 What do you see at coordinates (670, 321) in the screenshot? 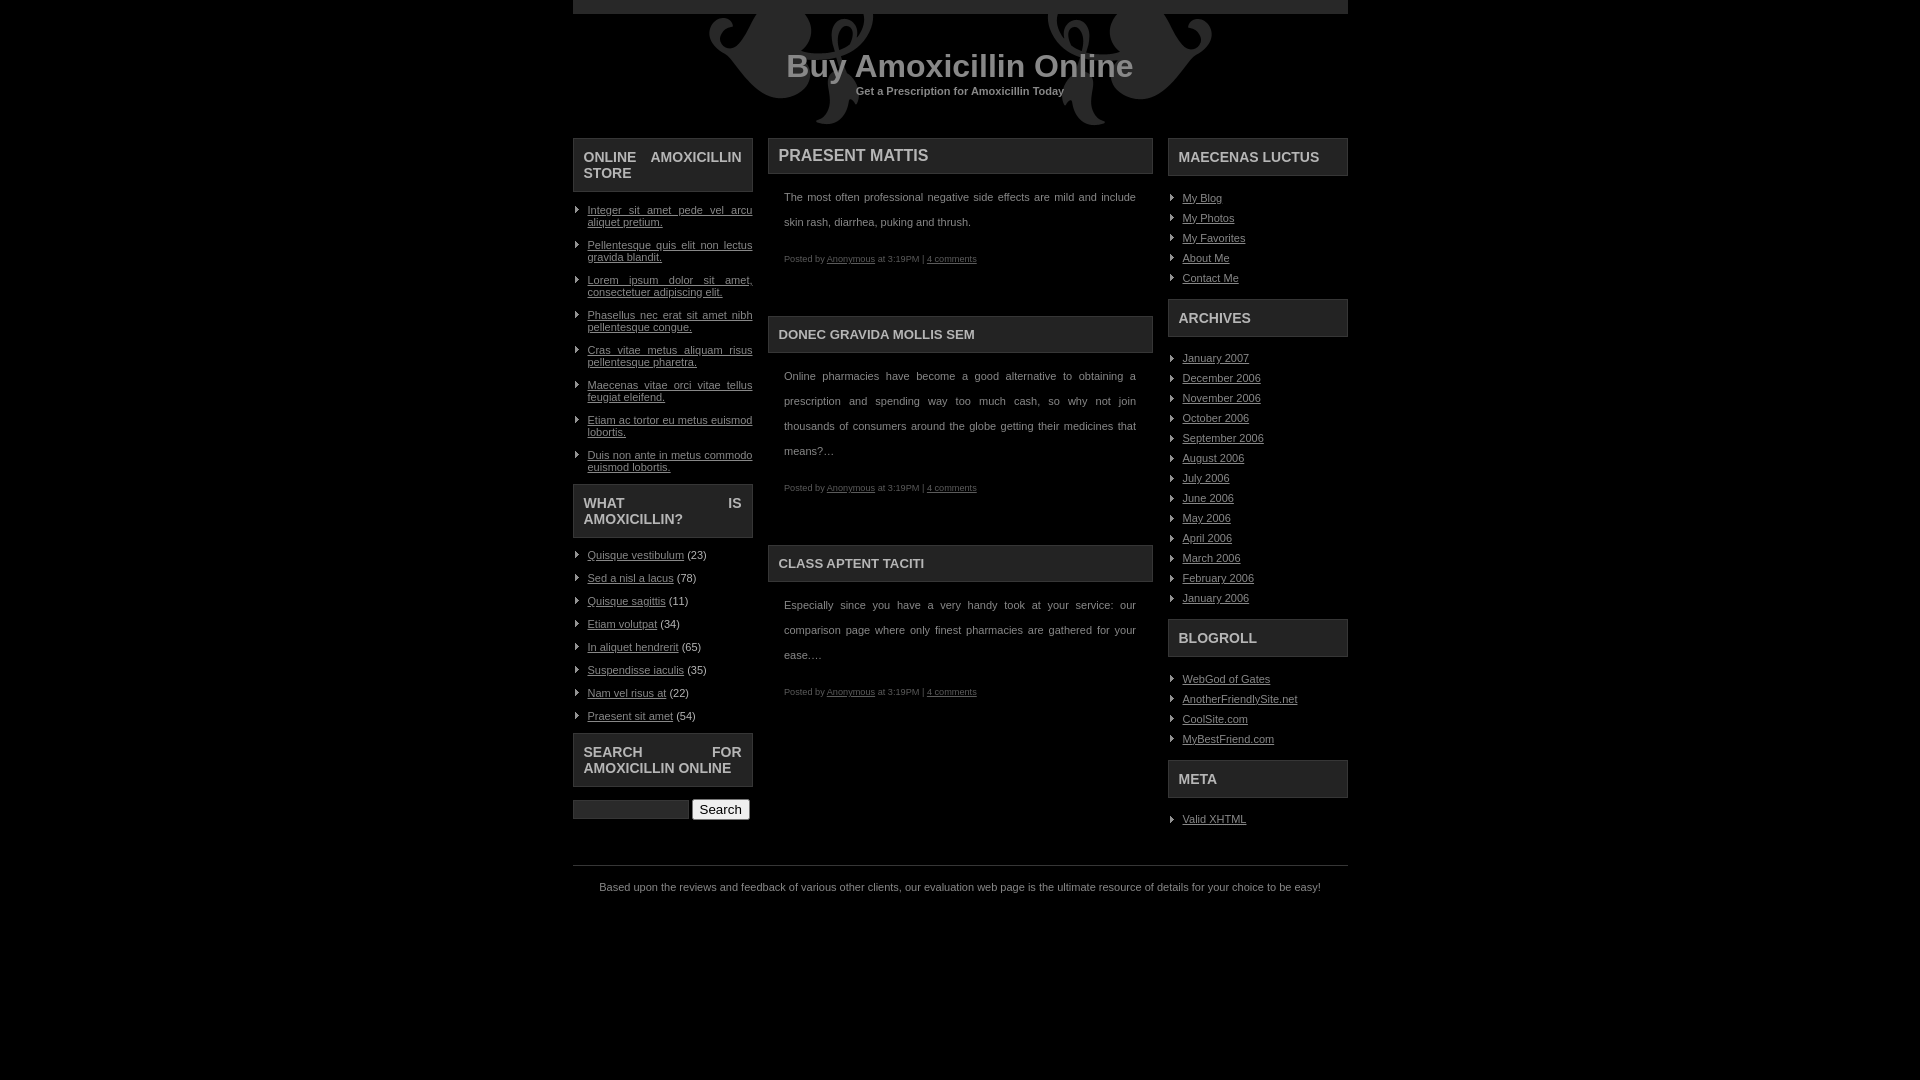
I see `Phasellus nec erat sit amet nibh pellentesque congue.` at bounding box center [670, 321].